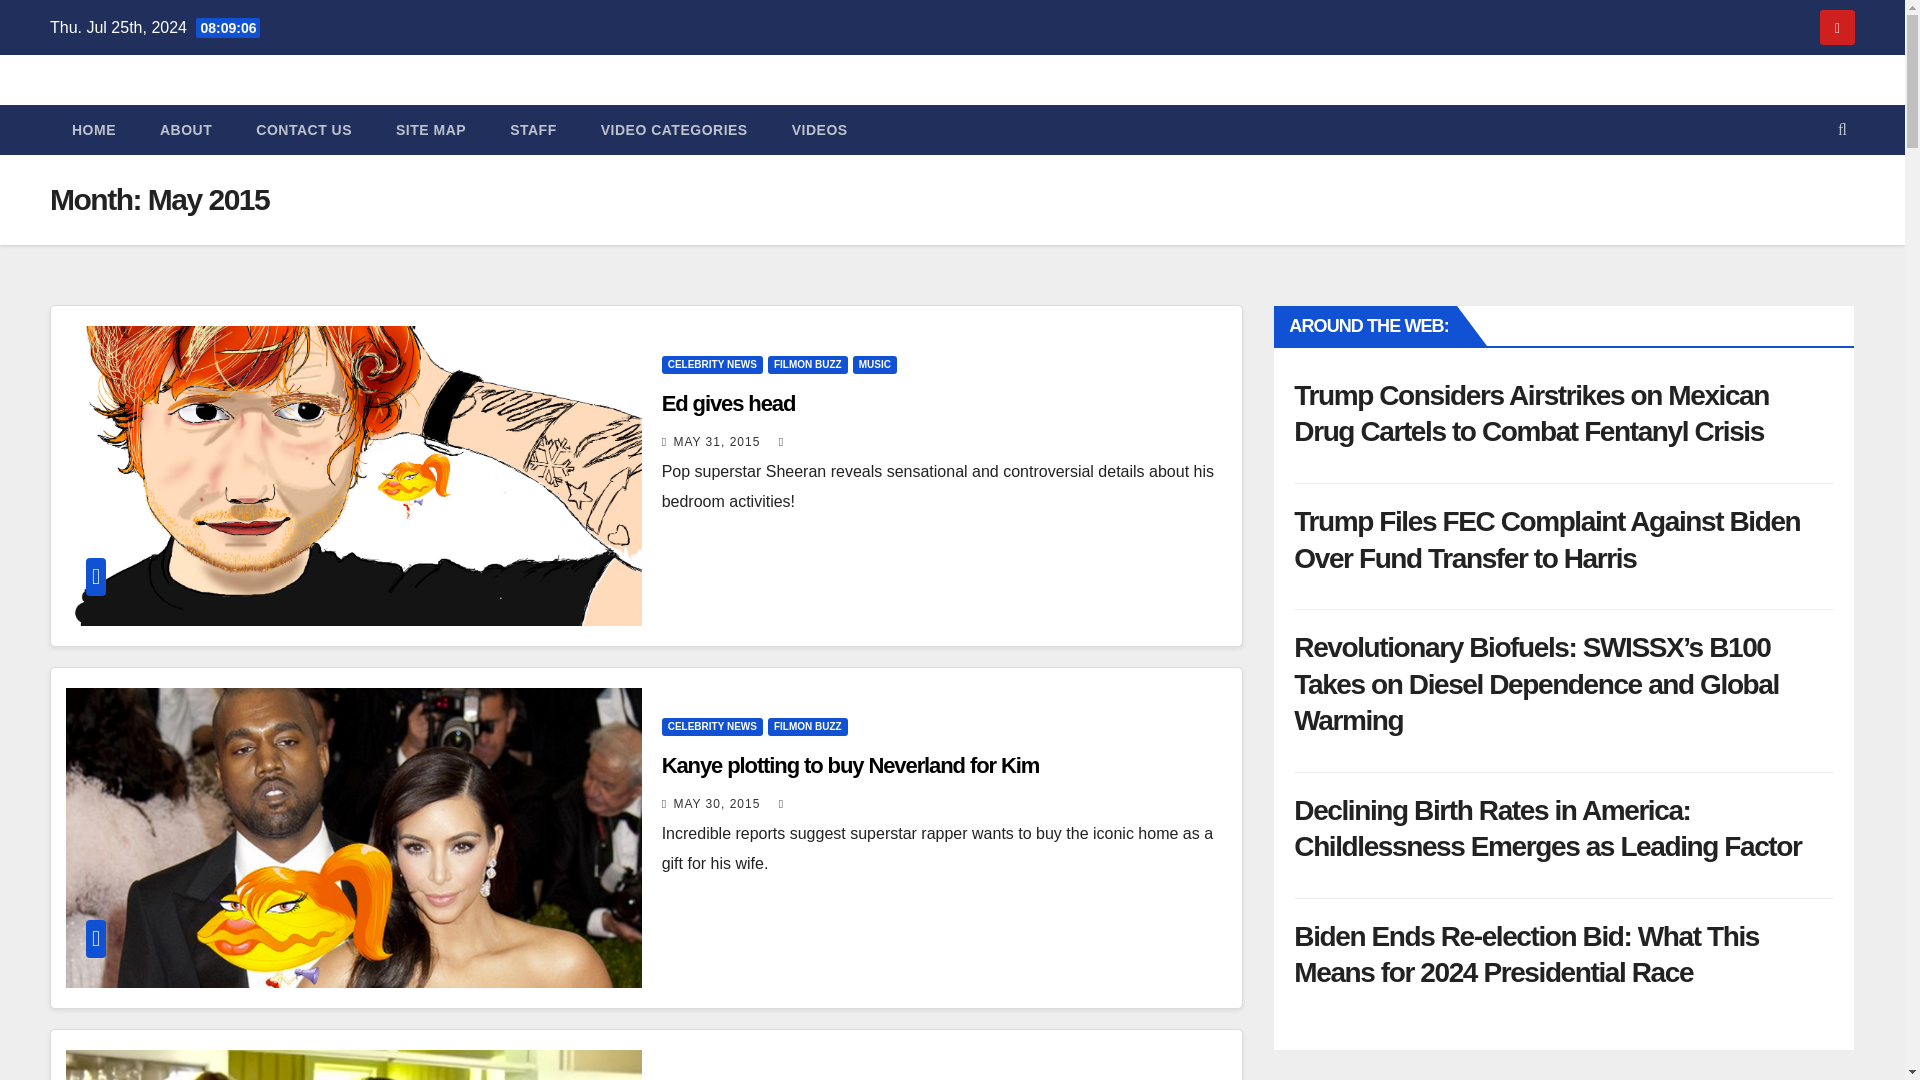 The image size is (1920, 1080). What do you see at coordinates (712, 726) in the screenshot?
I see `CELEBRITY NEWS` at bounding box center [712, 726].